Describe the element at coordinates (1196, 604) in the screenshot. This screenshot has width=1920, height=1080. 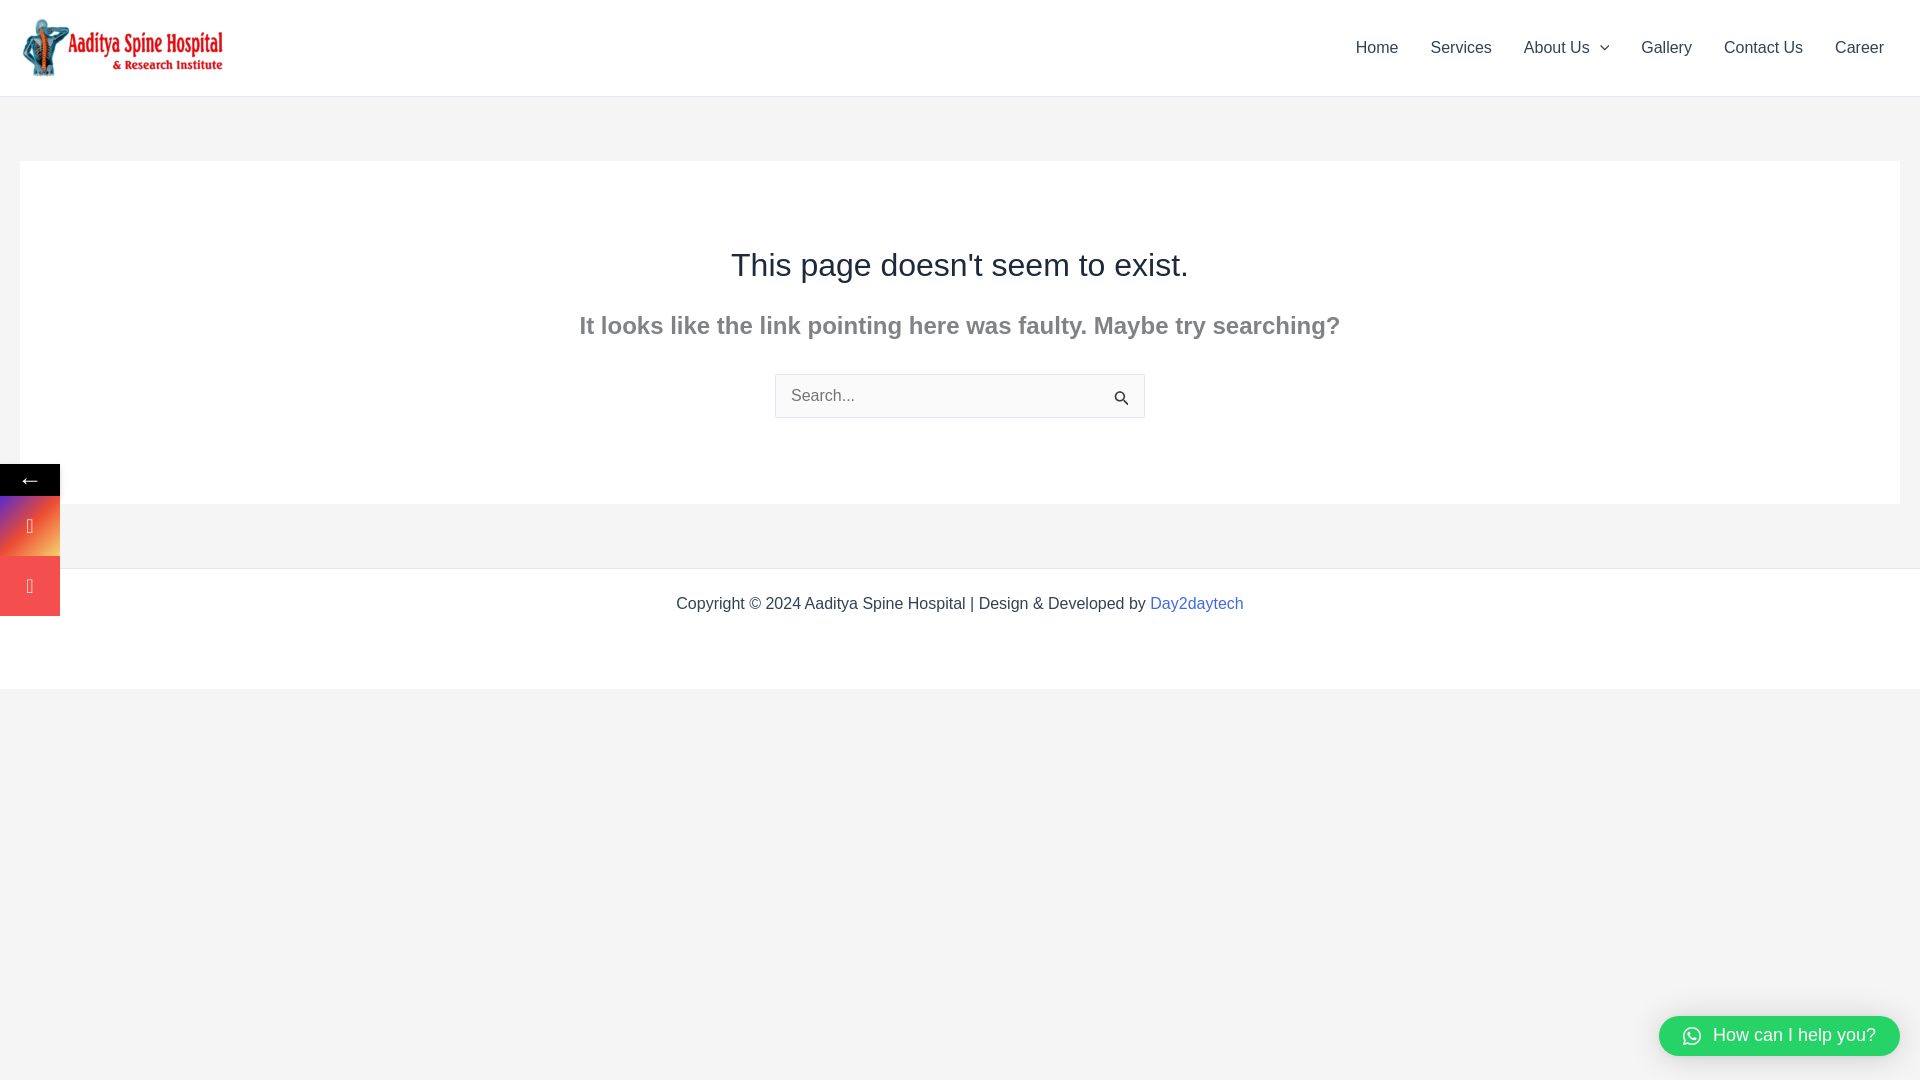
I see `Day2daytech` at that location.